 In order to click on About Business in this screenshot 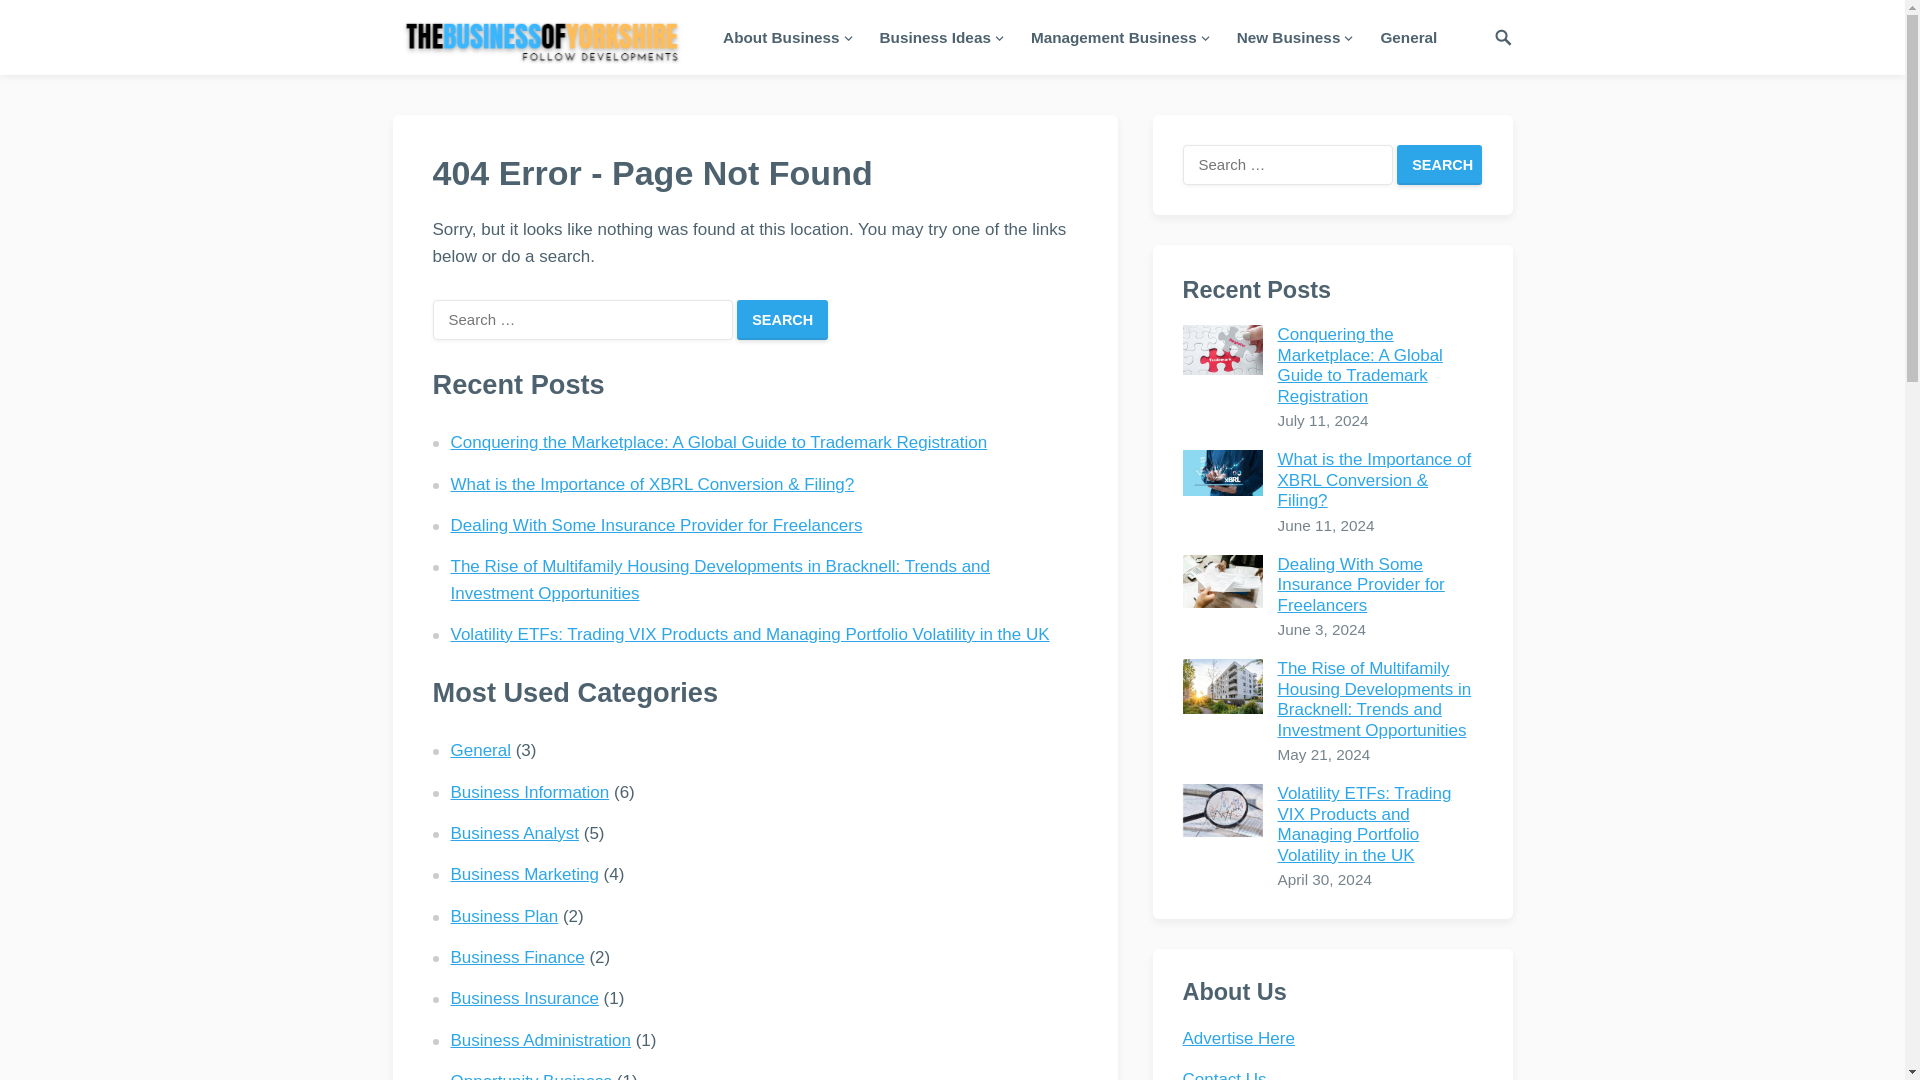, I will do `click(786, 37)`.